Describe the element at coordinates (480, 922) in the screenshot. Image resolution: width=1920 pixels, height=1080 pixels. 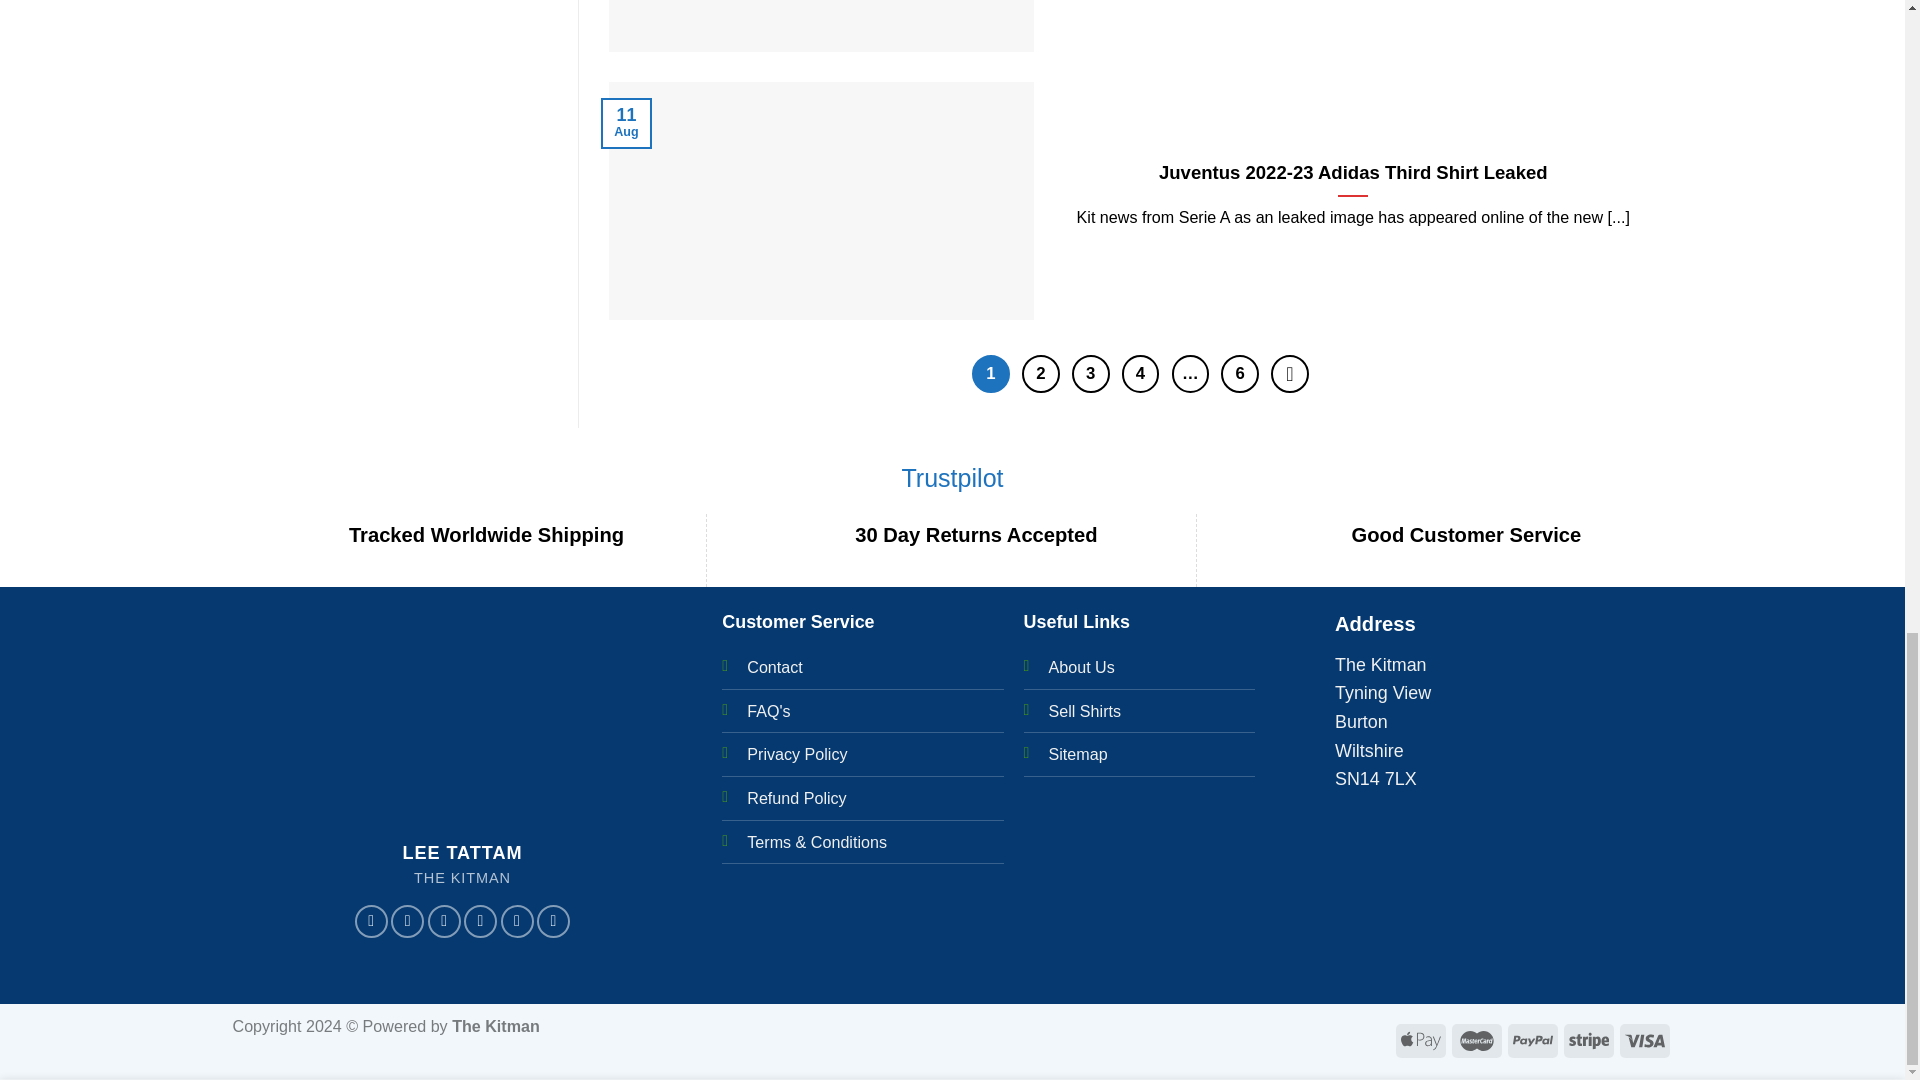
I see `Send us an email` at that location.